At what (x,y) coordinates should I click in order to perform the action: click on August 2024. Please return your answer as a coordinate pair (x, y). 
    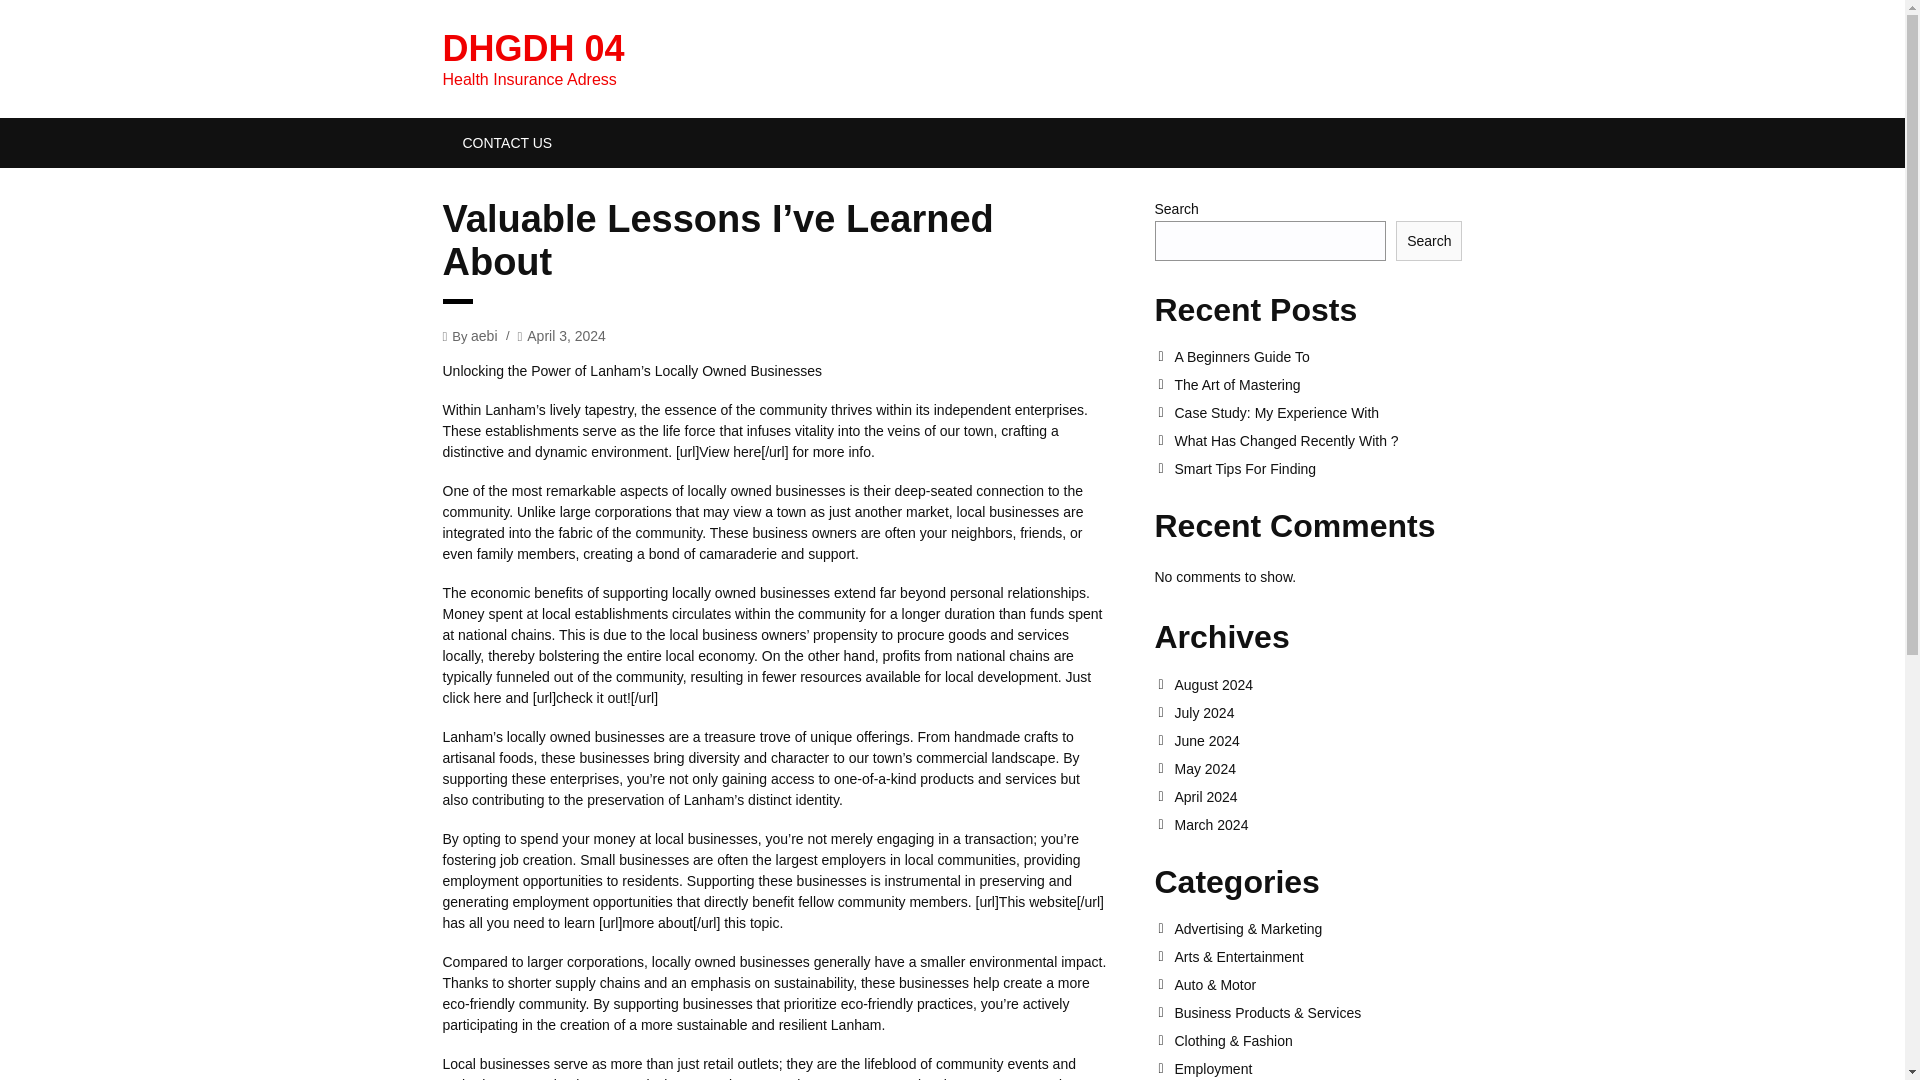
    Looking at the image, I should click on (1317, 685).